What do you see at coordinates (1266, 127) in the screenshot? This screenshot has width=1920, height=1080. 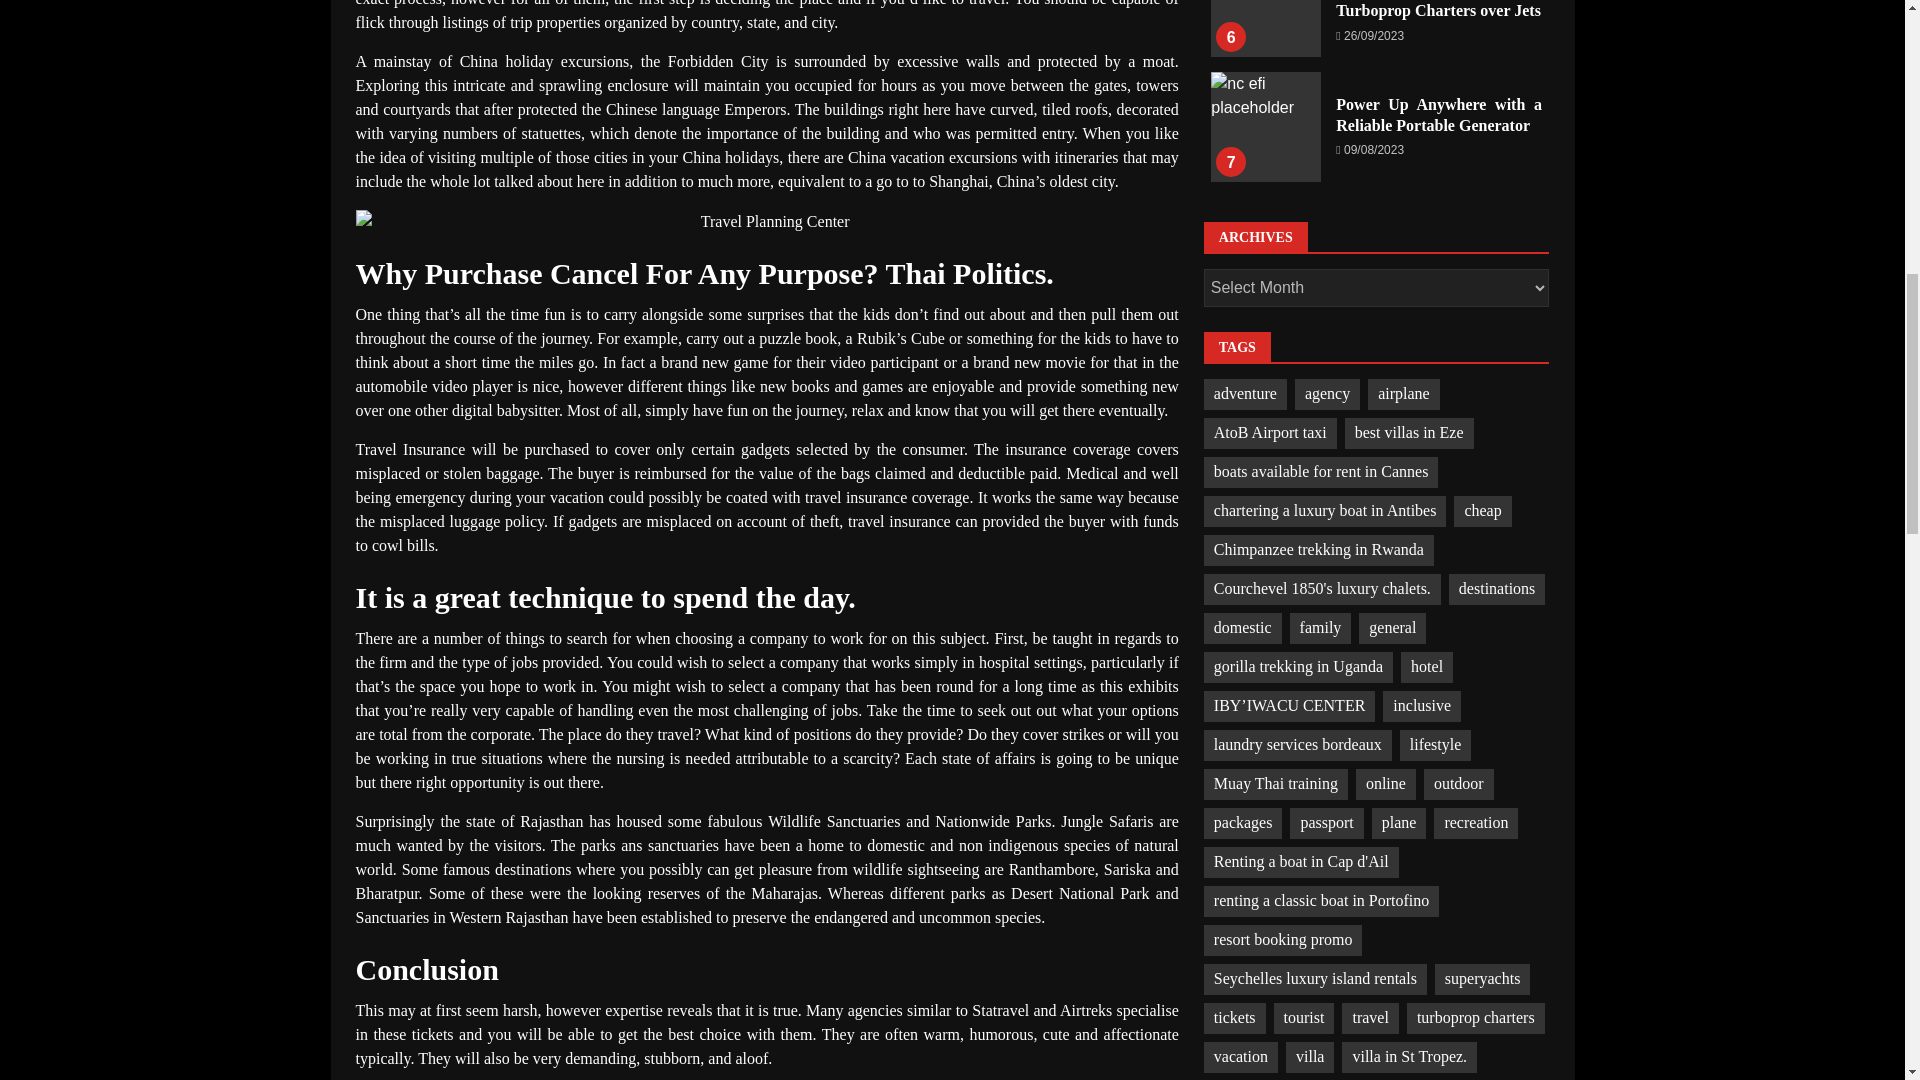 I see `Power Up Anywhere with a Reliable Portable Generator` at bounding box center [1266, 127].